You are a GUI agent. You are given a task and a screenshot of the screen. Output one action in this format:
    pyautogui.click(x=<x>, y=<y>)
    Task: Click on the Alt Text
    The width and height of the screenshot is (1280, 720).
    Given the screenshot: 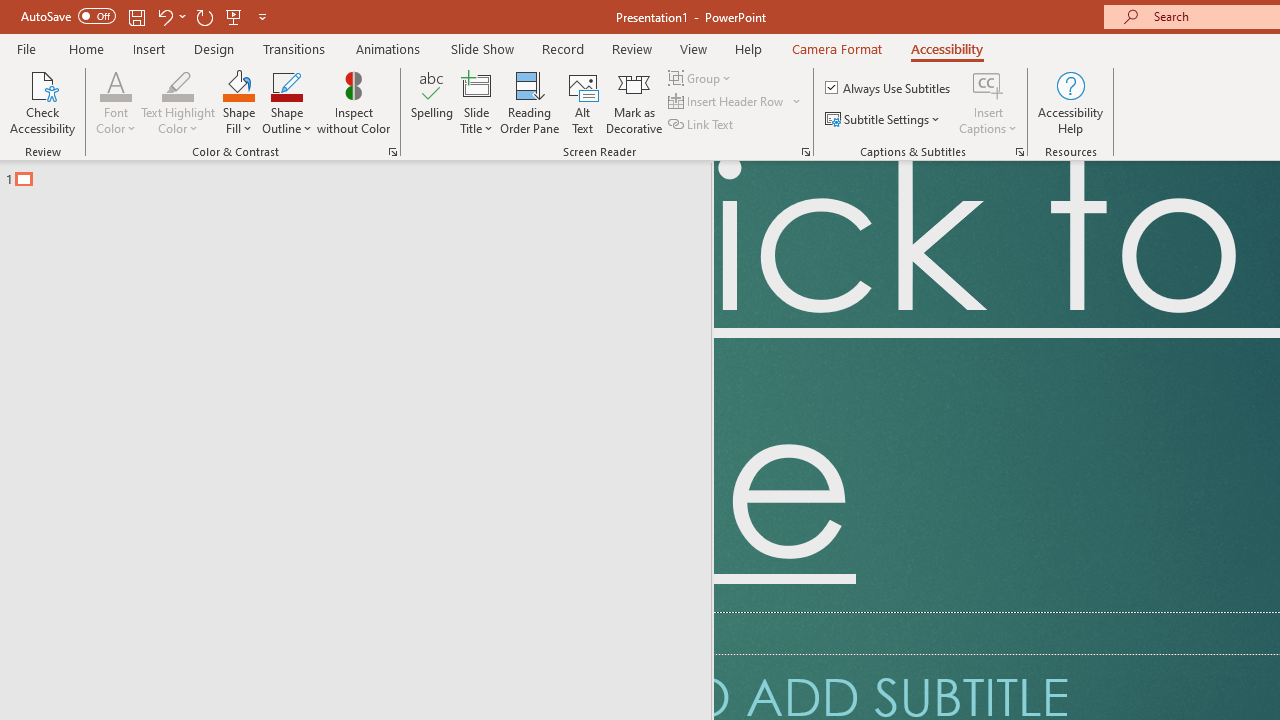 What is the action you would take?
    pyautogui.click(x=582, y=102)
    